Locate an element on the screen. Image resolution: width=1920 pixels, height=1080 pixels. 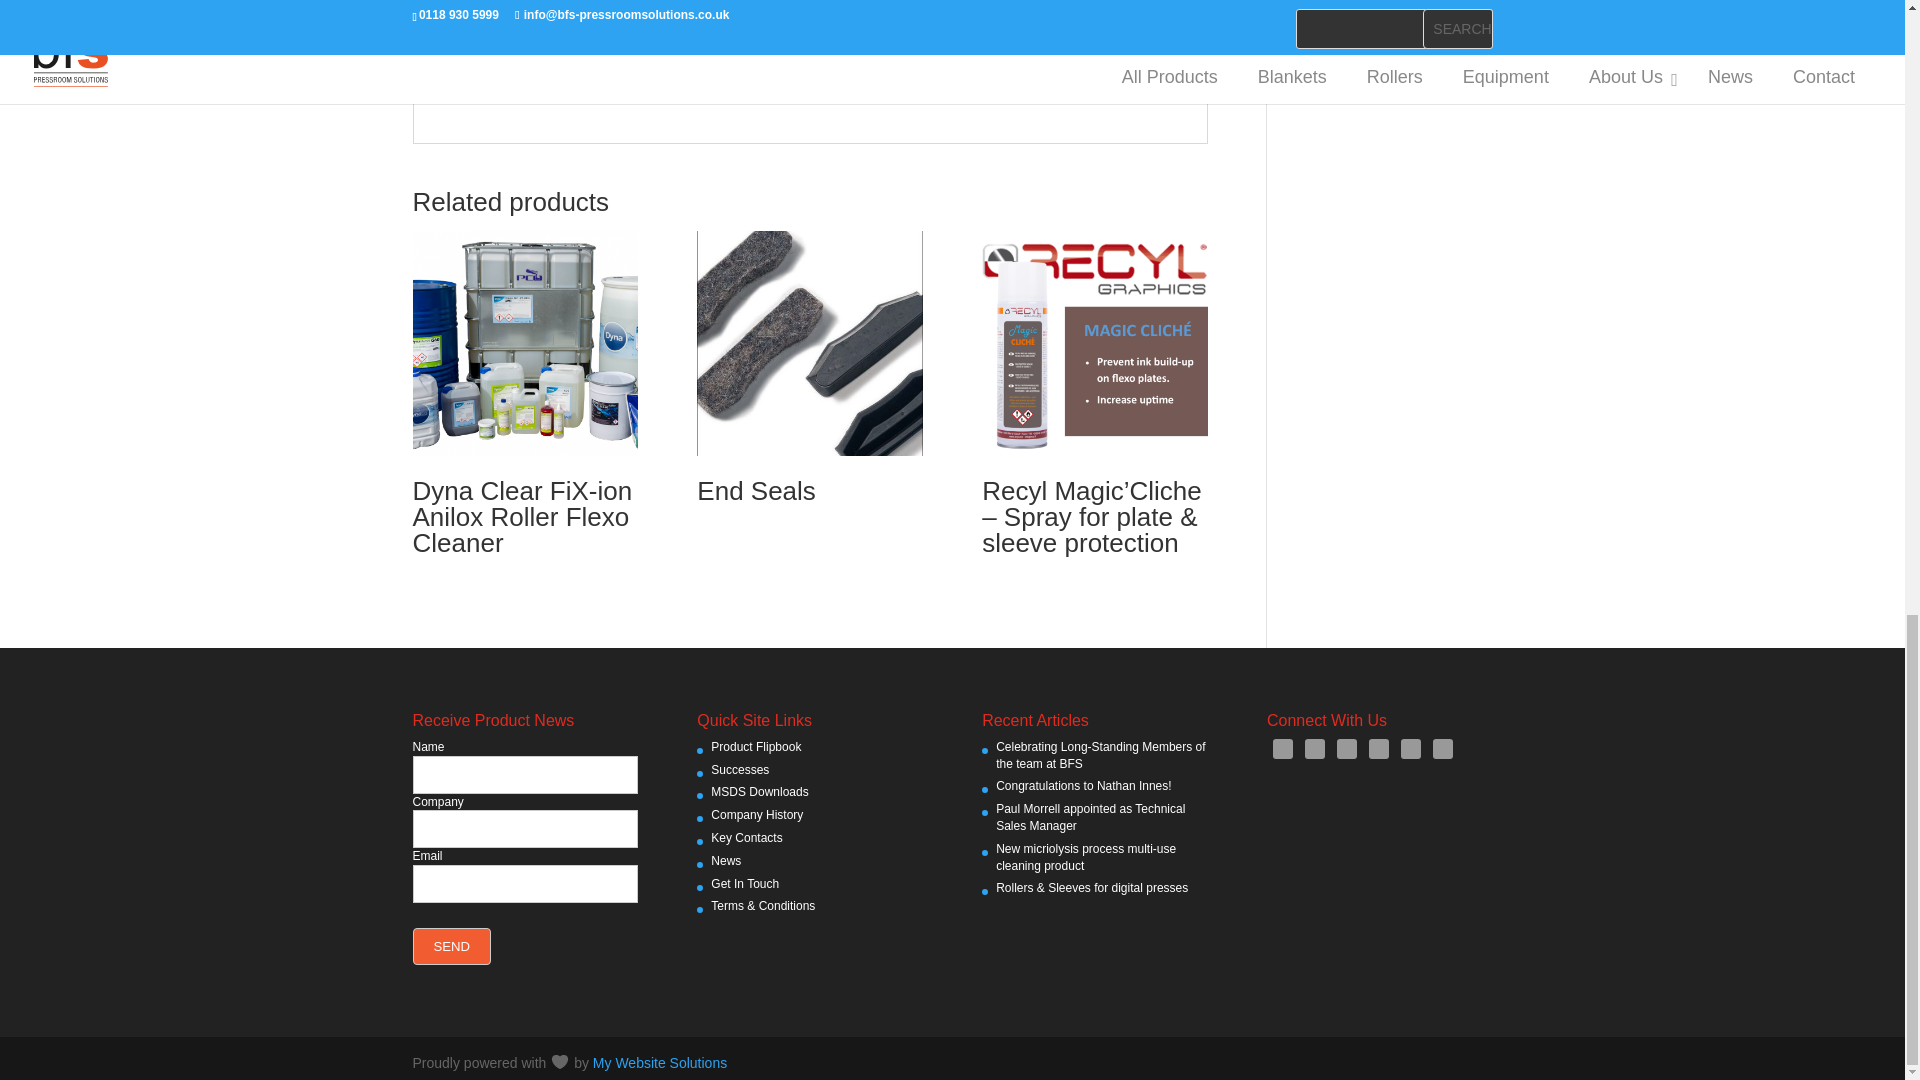
Key Contacts is located at coordinates (746, 837).